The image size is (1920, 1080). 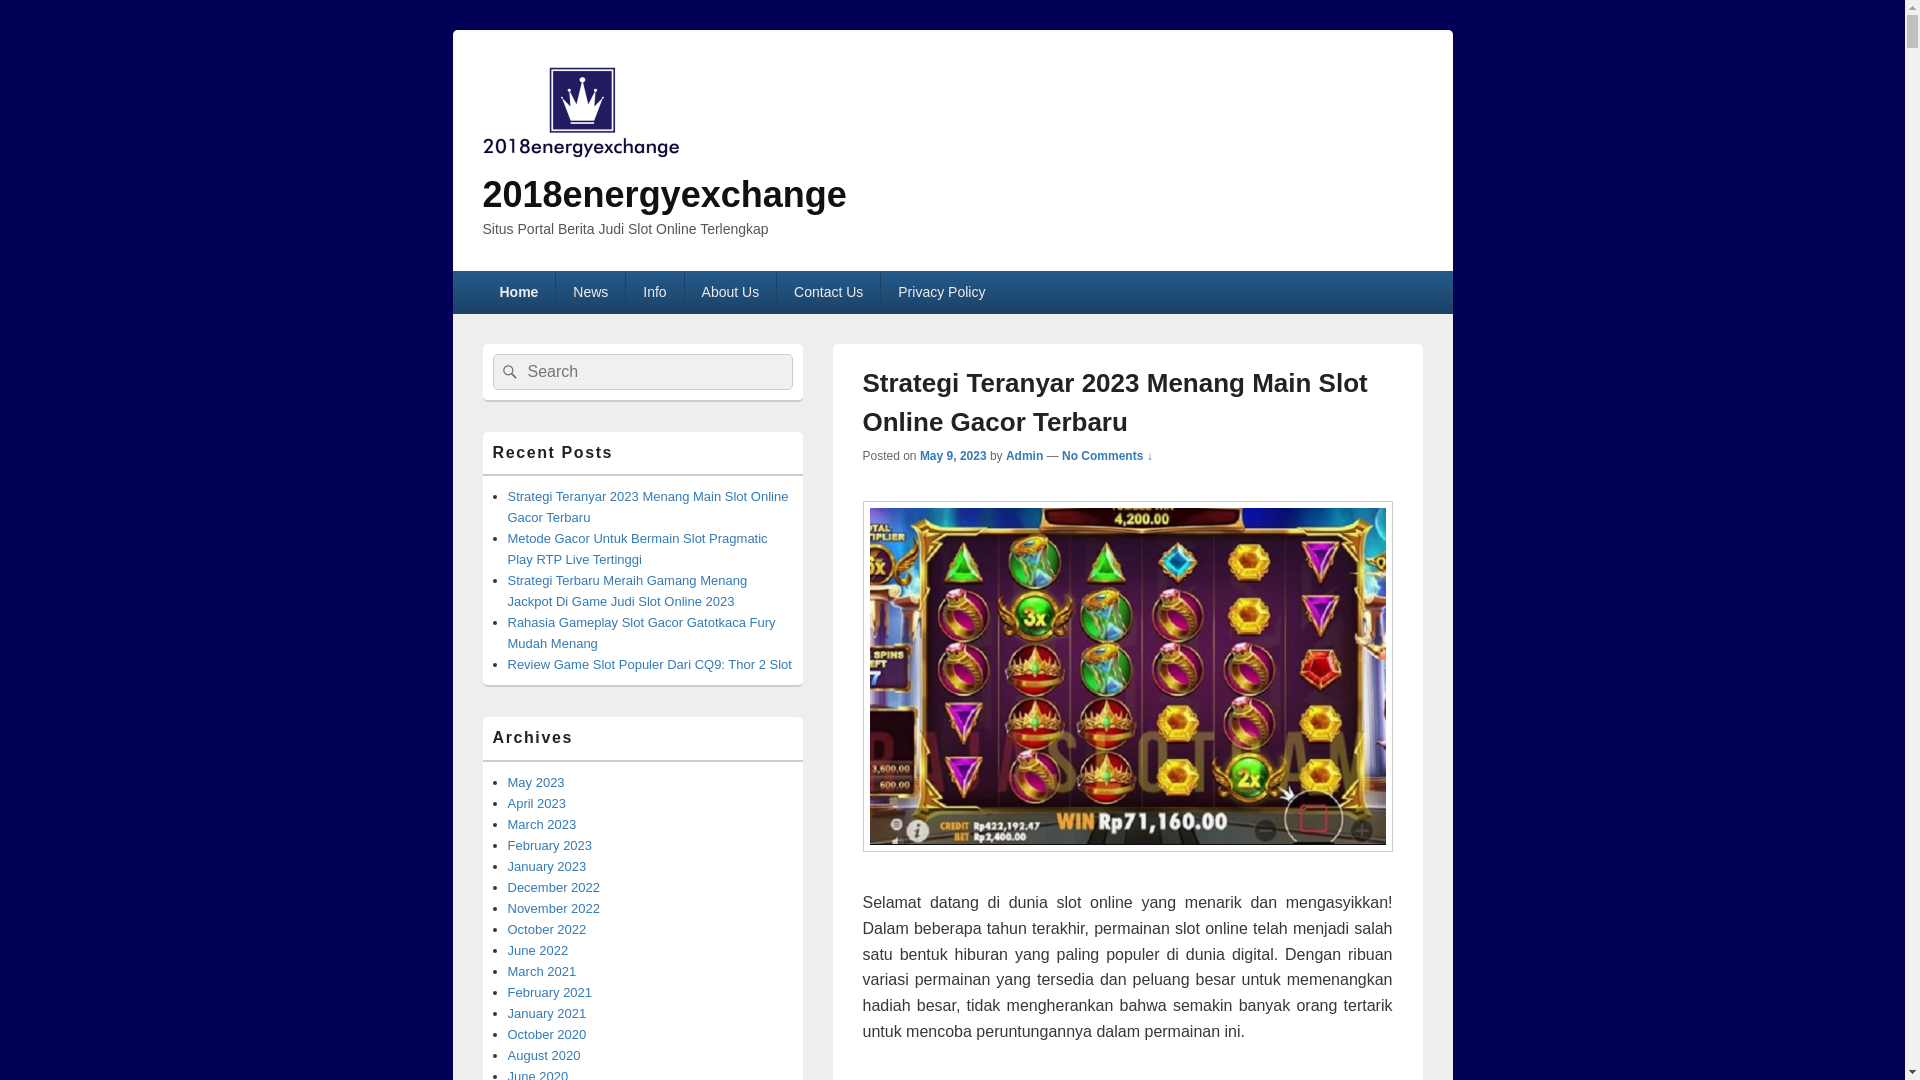 I want to click on Info, so click(x=654, y=292).